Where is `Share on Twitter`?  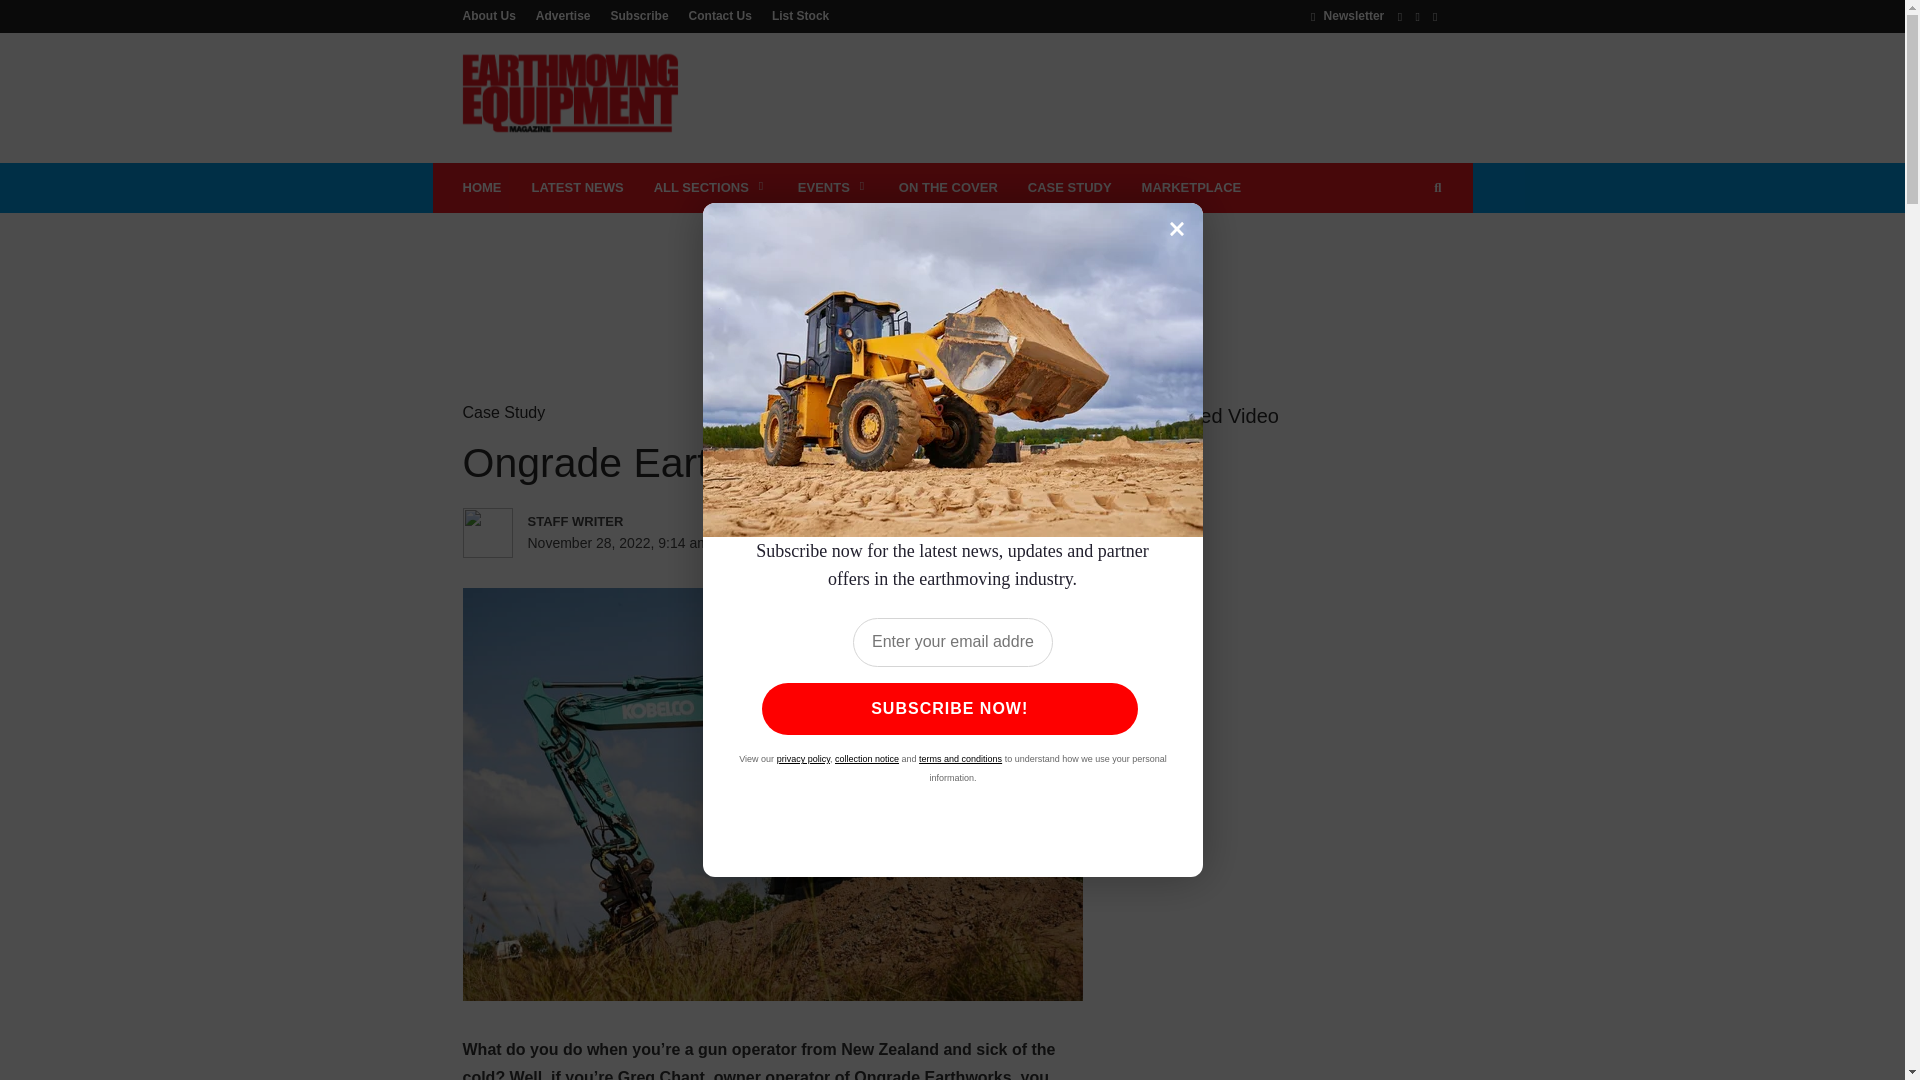
Share on Twitter is located at coordinates (838, 543).